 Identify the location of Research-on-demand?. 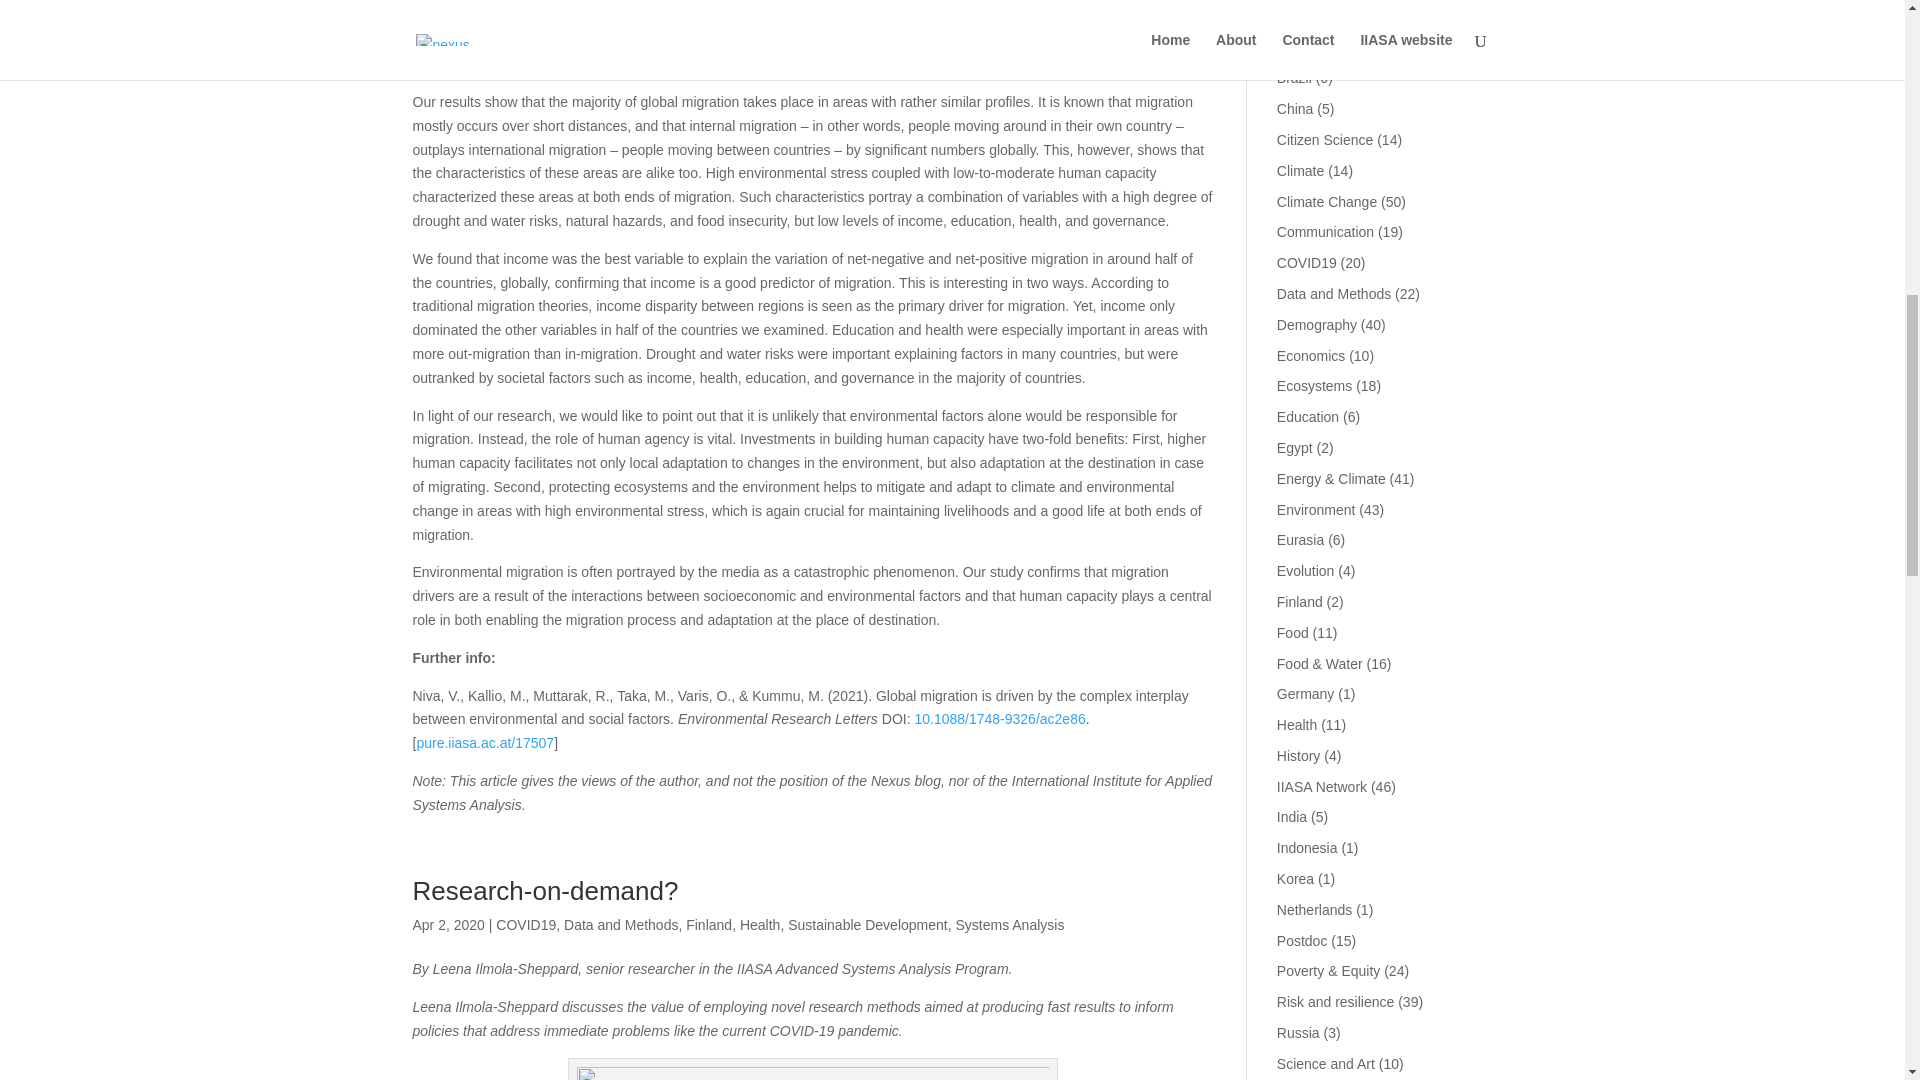
(544, 890).